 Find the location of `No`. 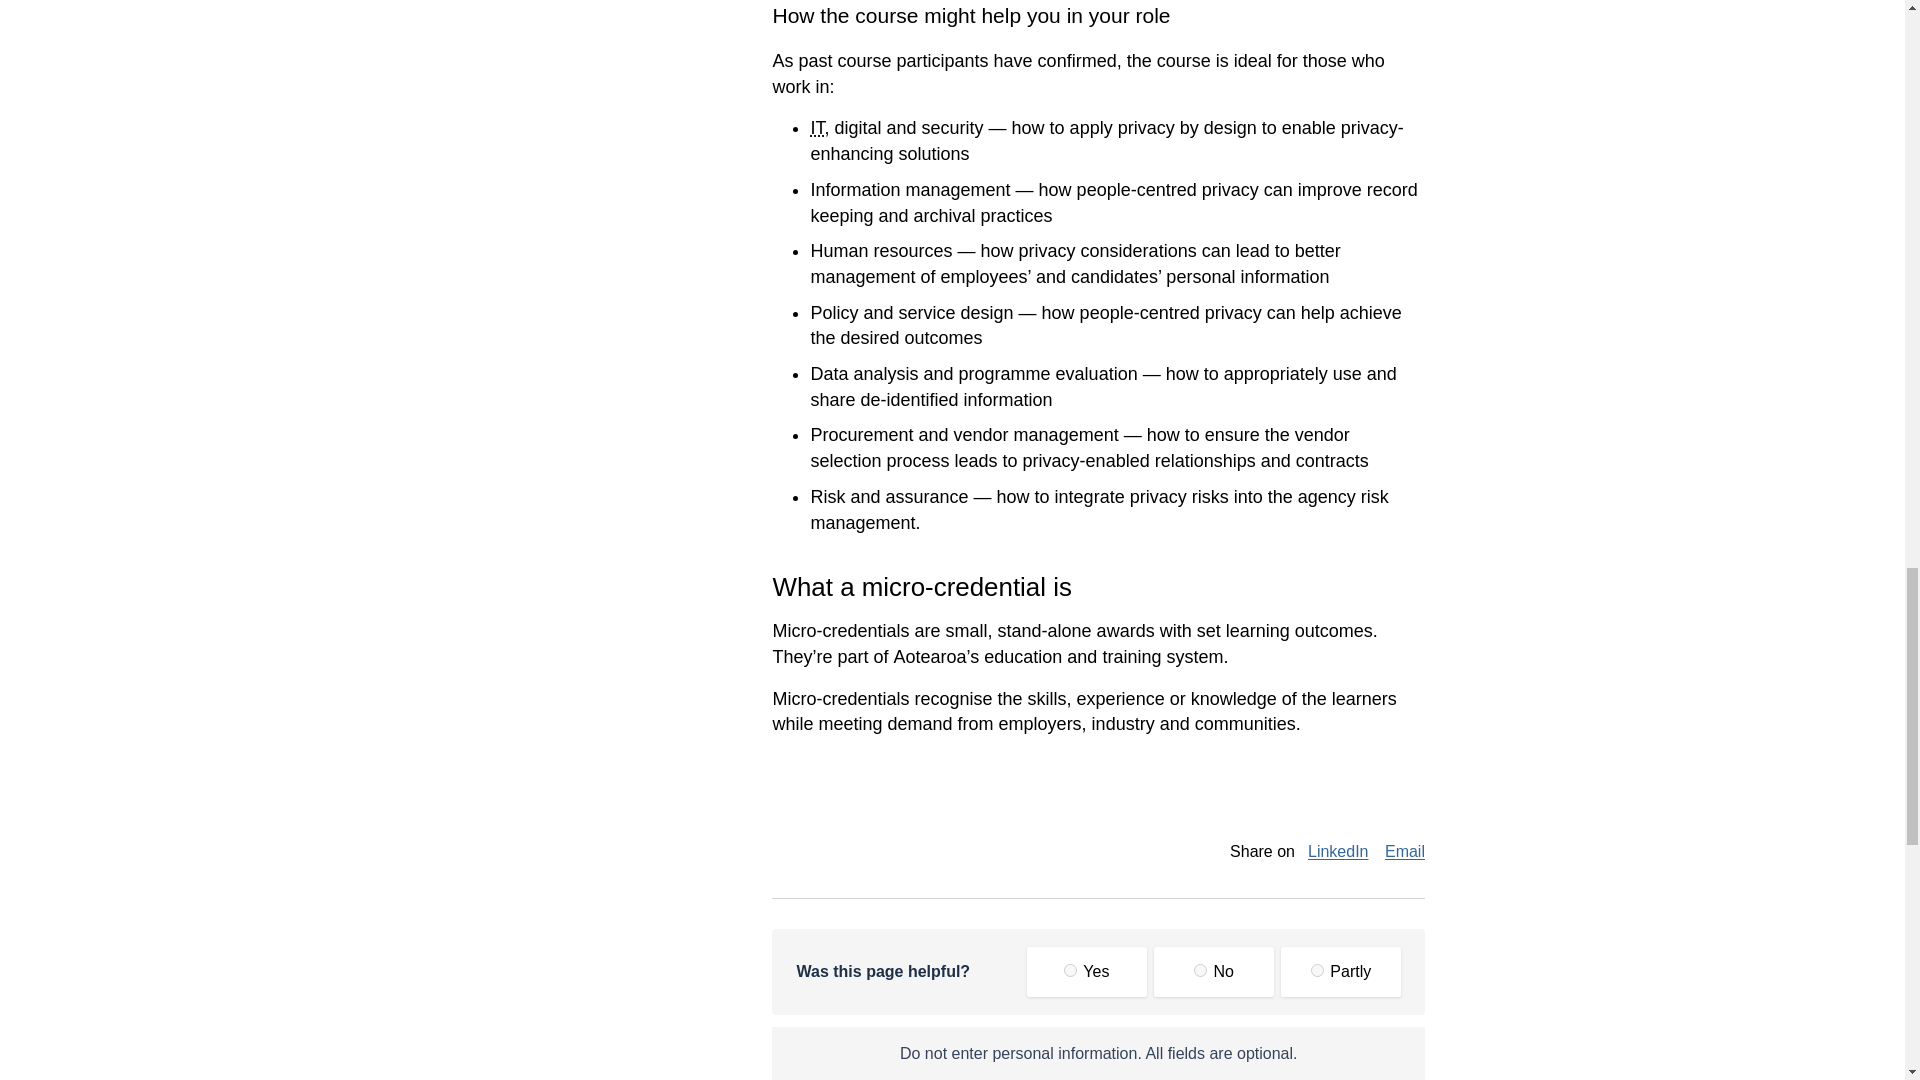

No is located at coordinates (1200, 970).